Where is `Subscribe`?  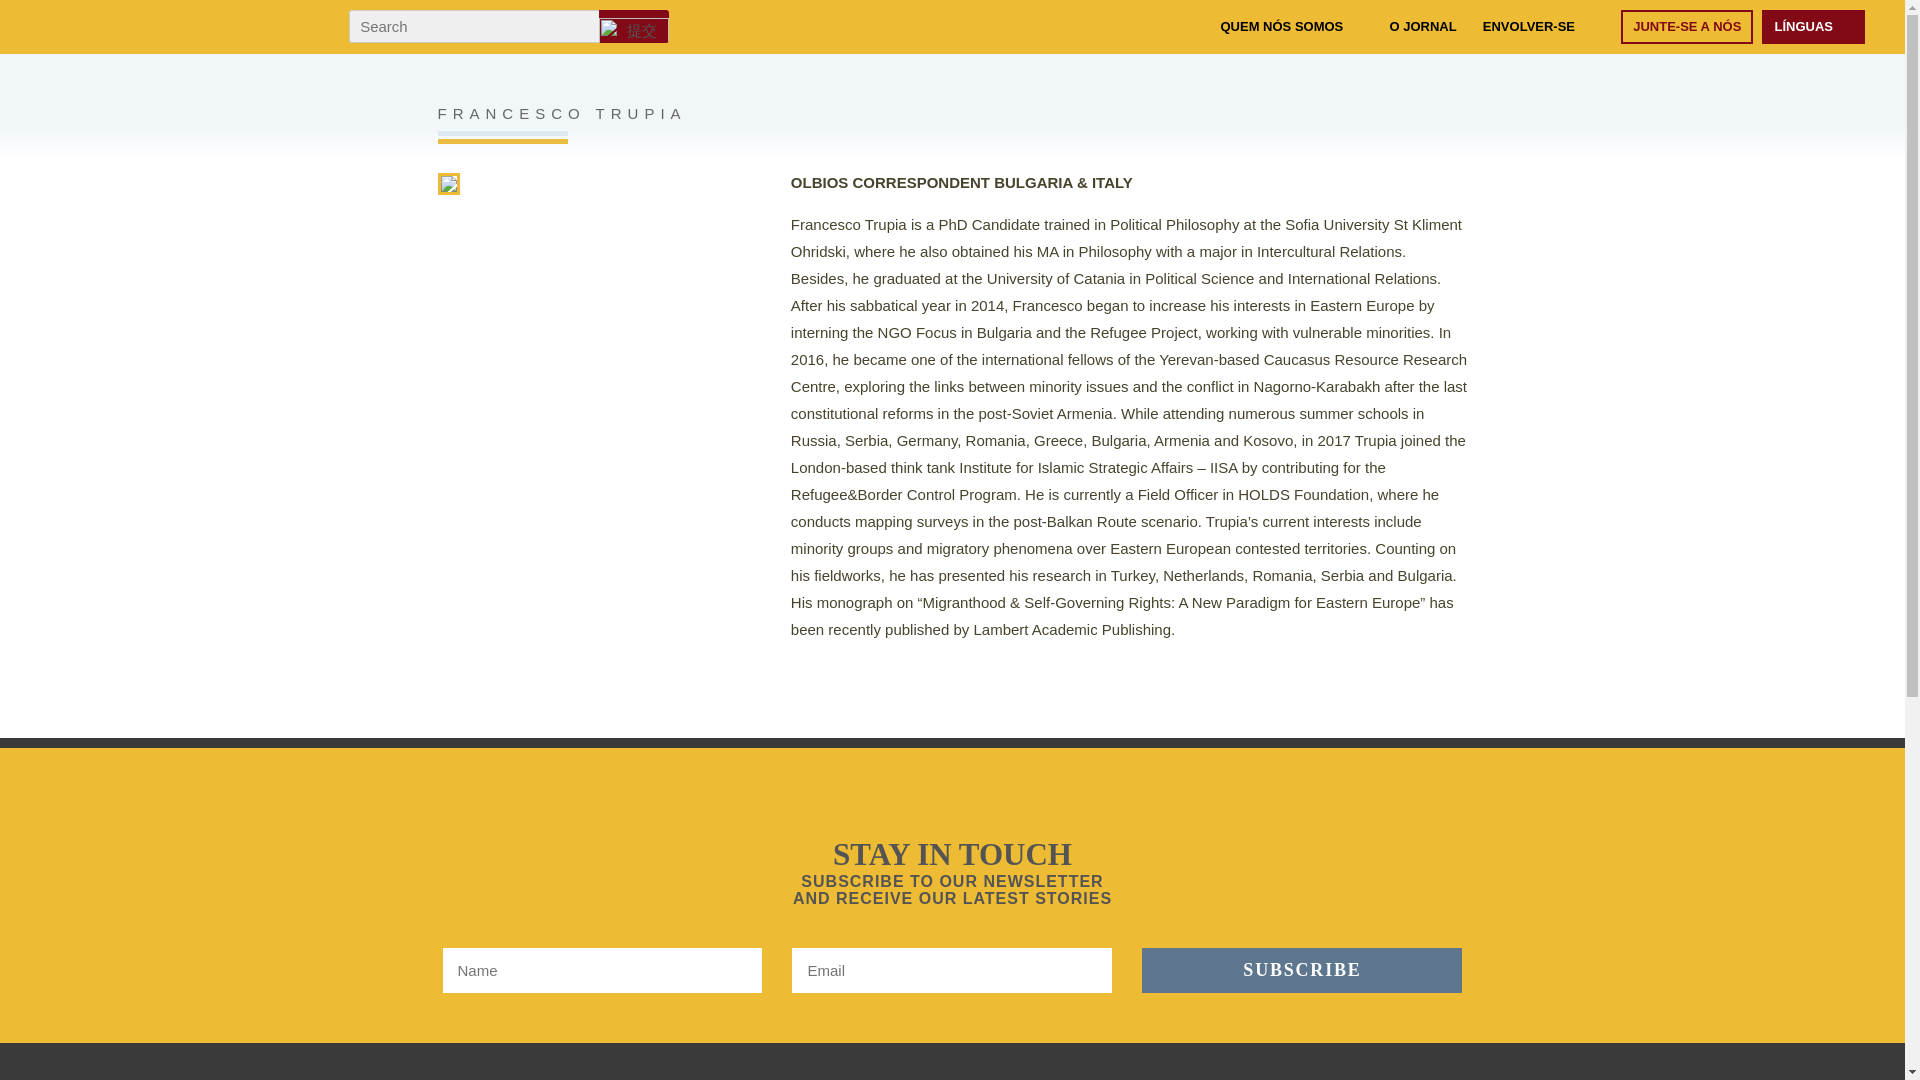 Subscribe is located at coordinates (1302, 970).